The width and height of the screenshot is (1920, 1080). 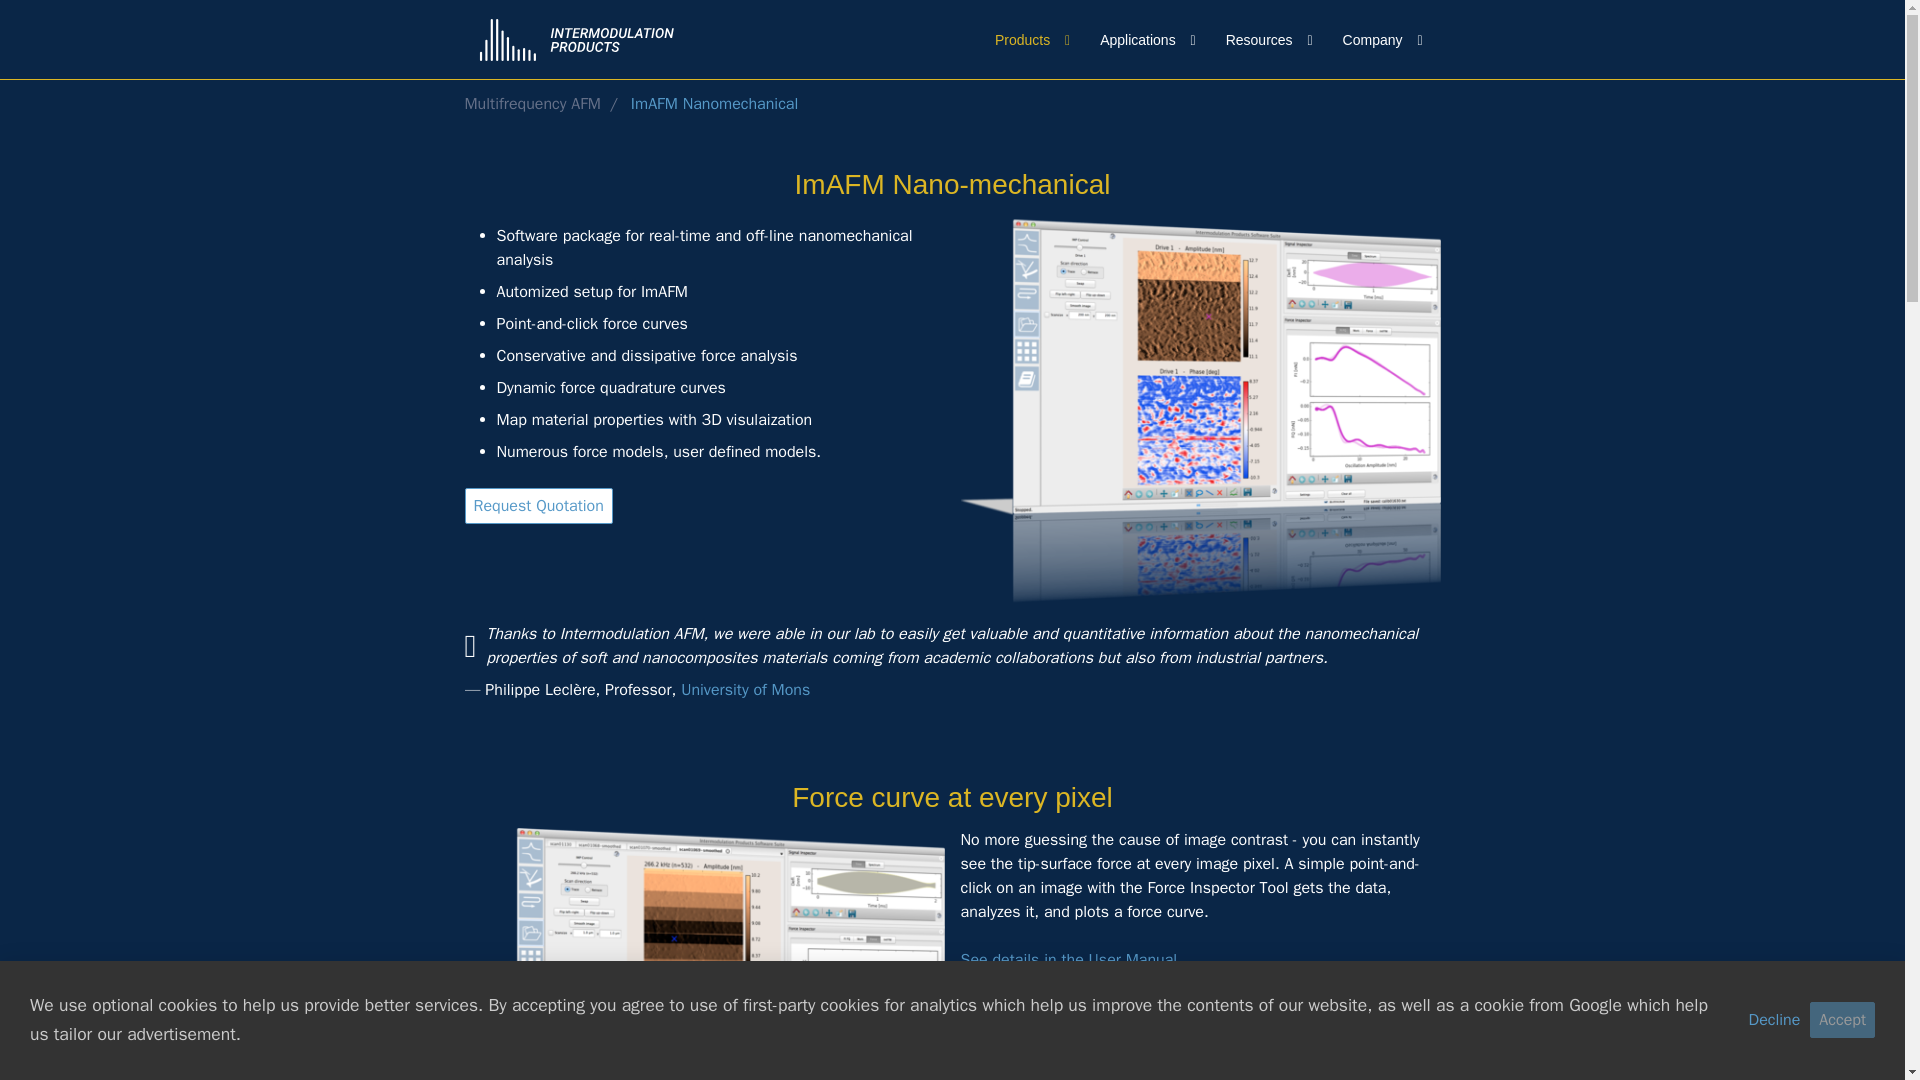 I want to click on Applications, so click(x=1142, y=39).